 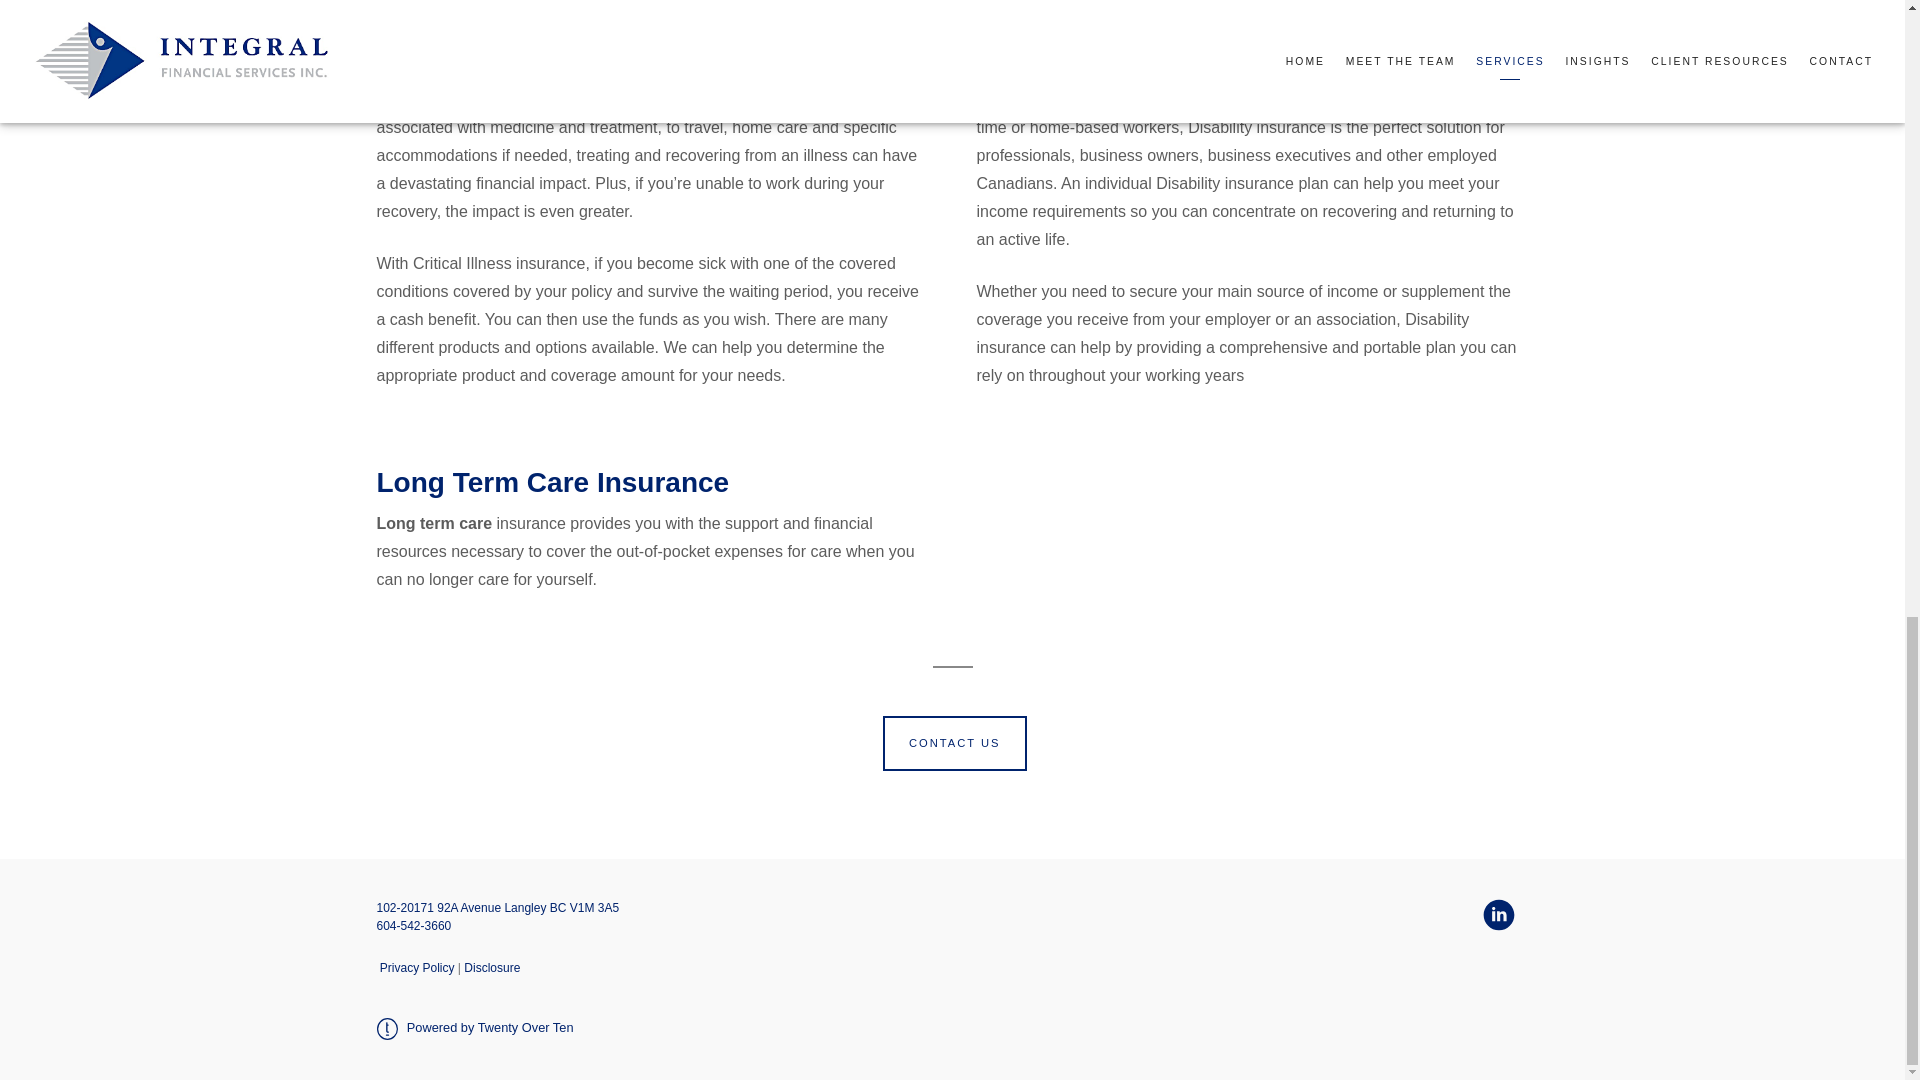 I want to click on Disclosure, so click(x=492, y=968).